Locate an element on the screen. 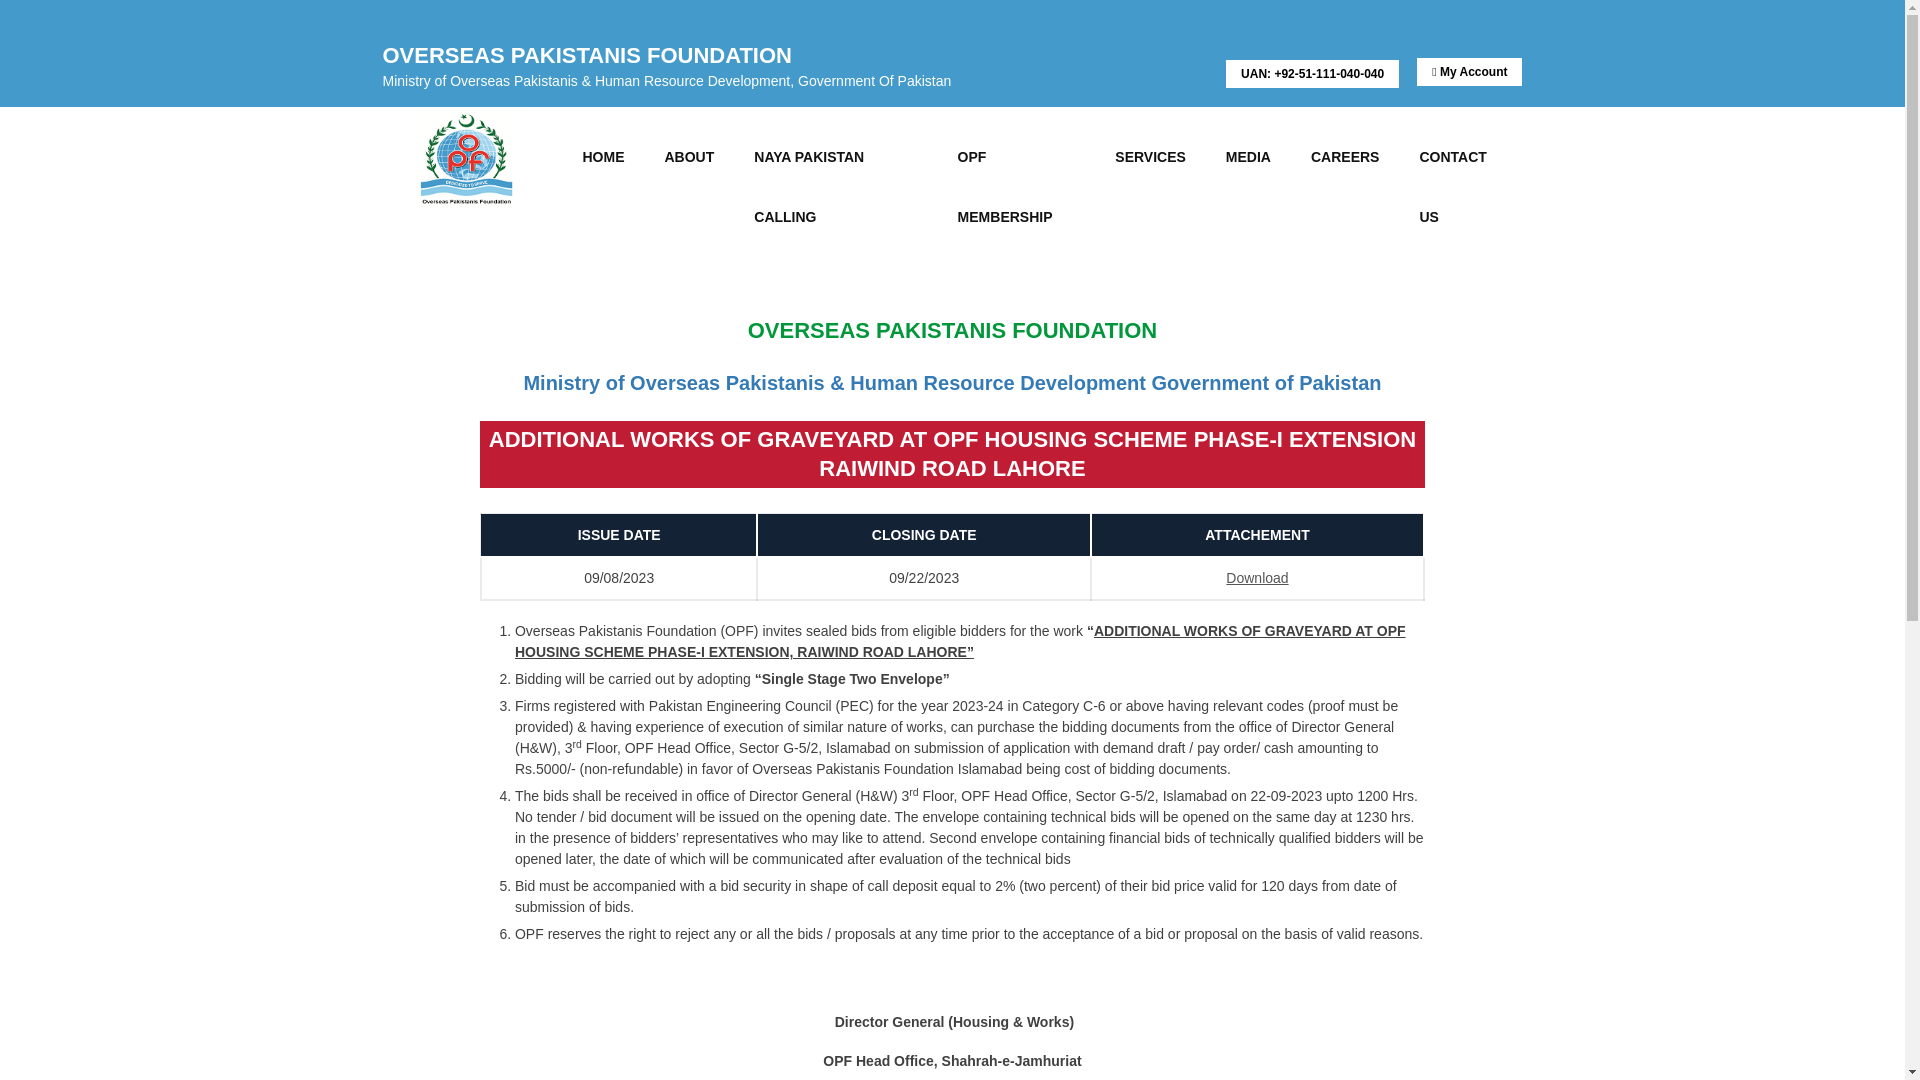 Image resolution: width=1920 pixels, height=1080 pixels. OPF MEMBERSHIP is located at coordinates (1017, 156).